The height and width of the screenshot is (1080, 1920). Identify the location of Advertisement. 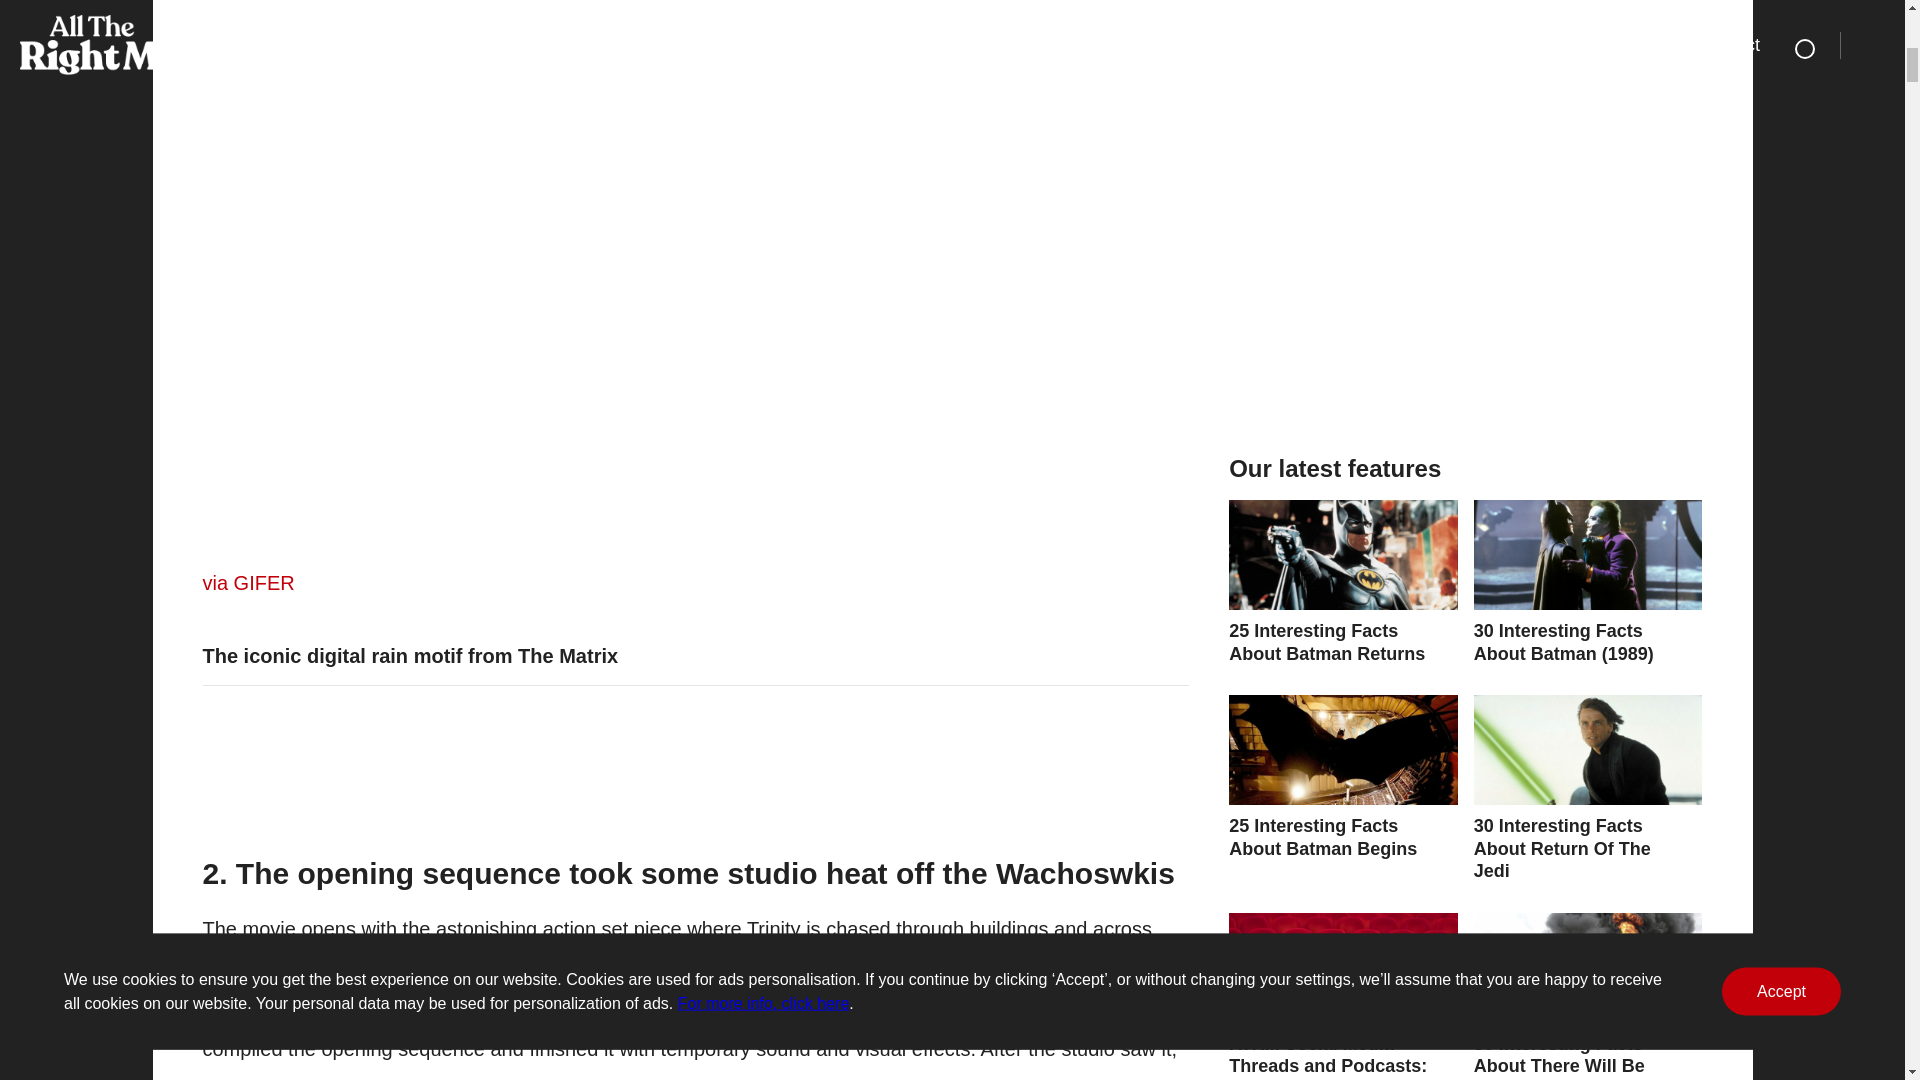
(1464, 276).